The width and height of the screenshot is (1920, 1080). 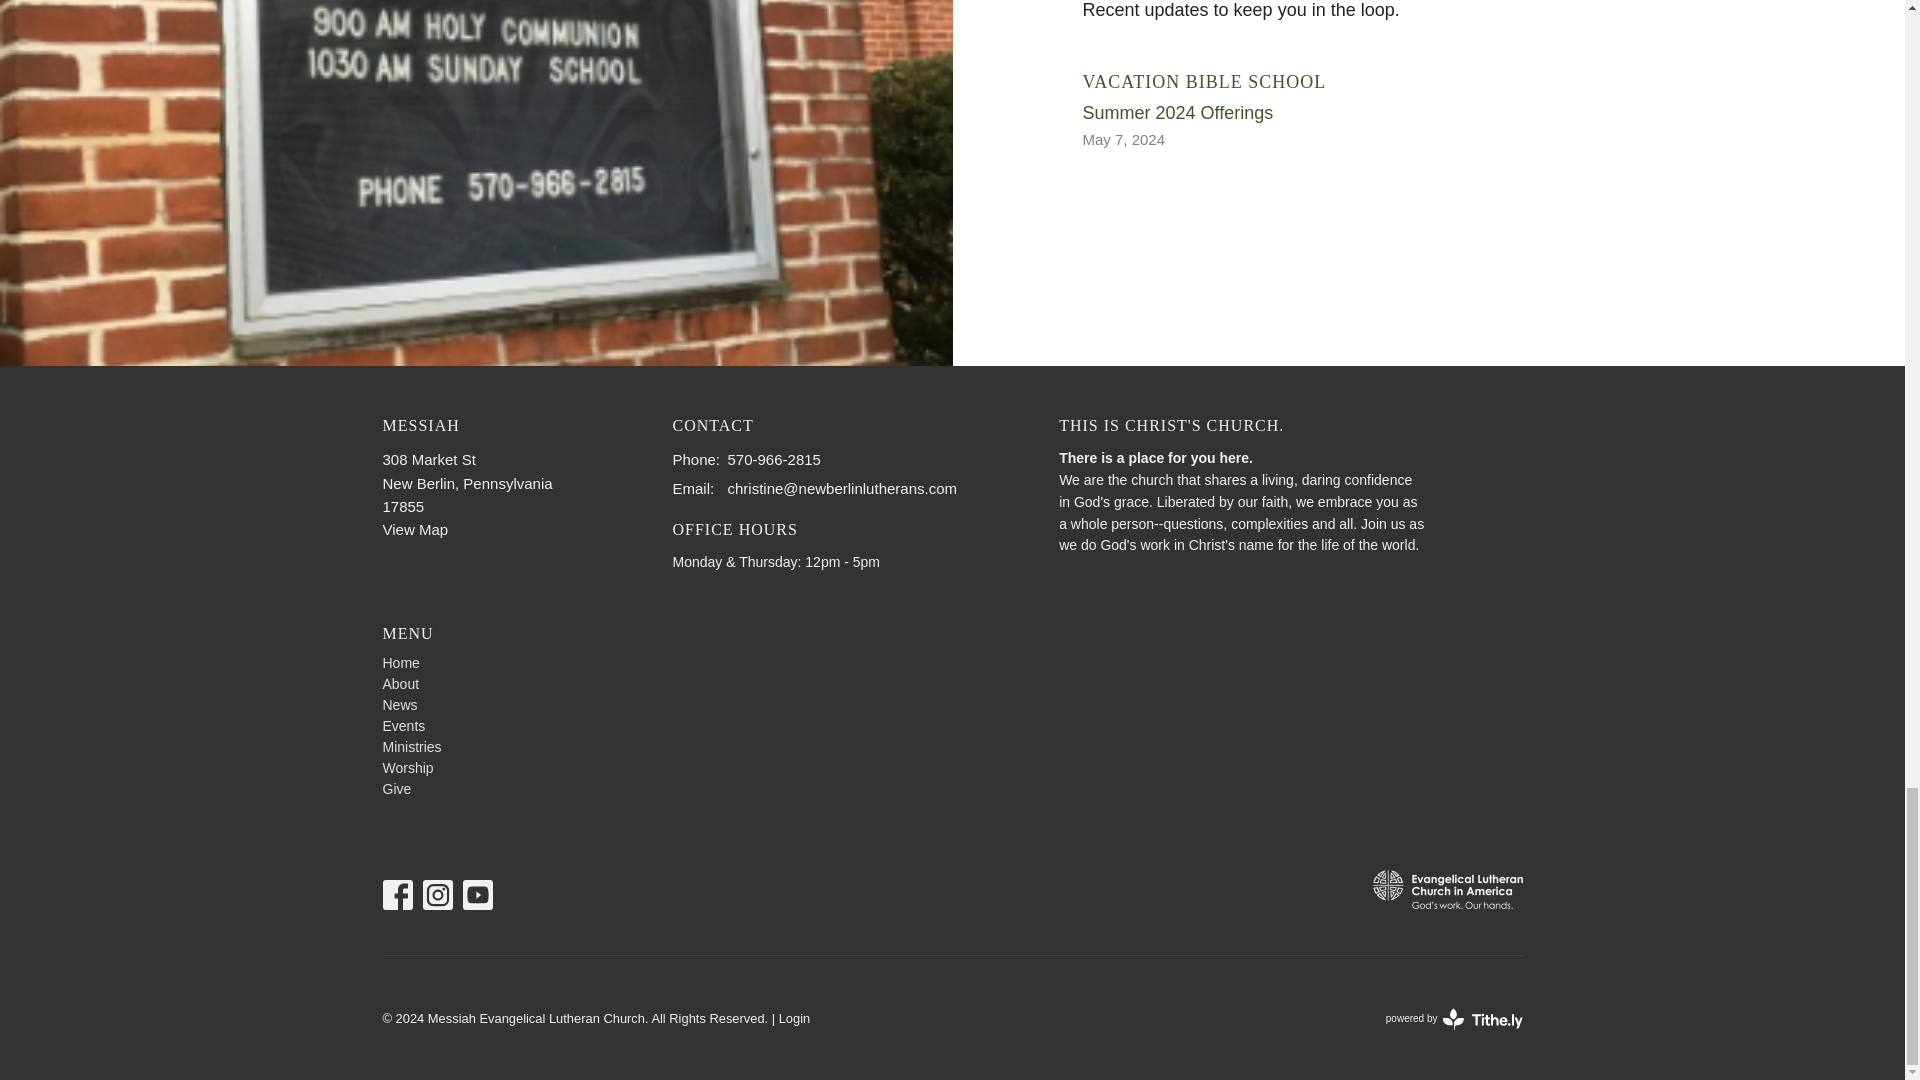 I want to click on News, so click(x=399, y=704).